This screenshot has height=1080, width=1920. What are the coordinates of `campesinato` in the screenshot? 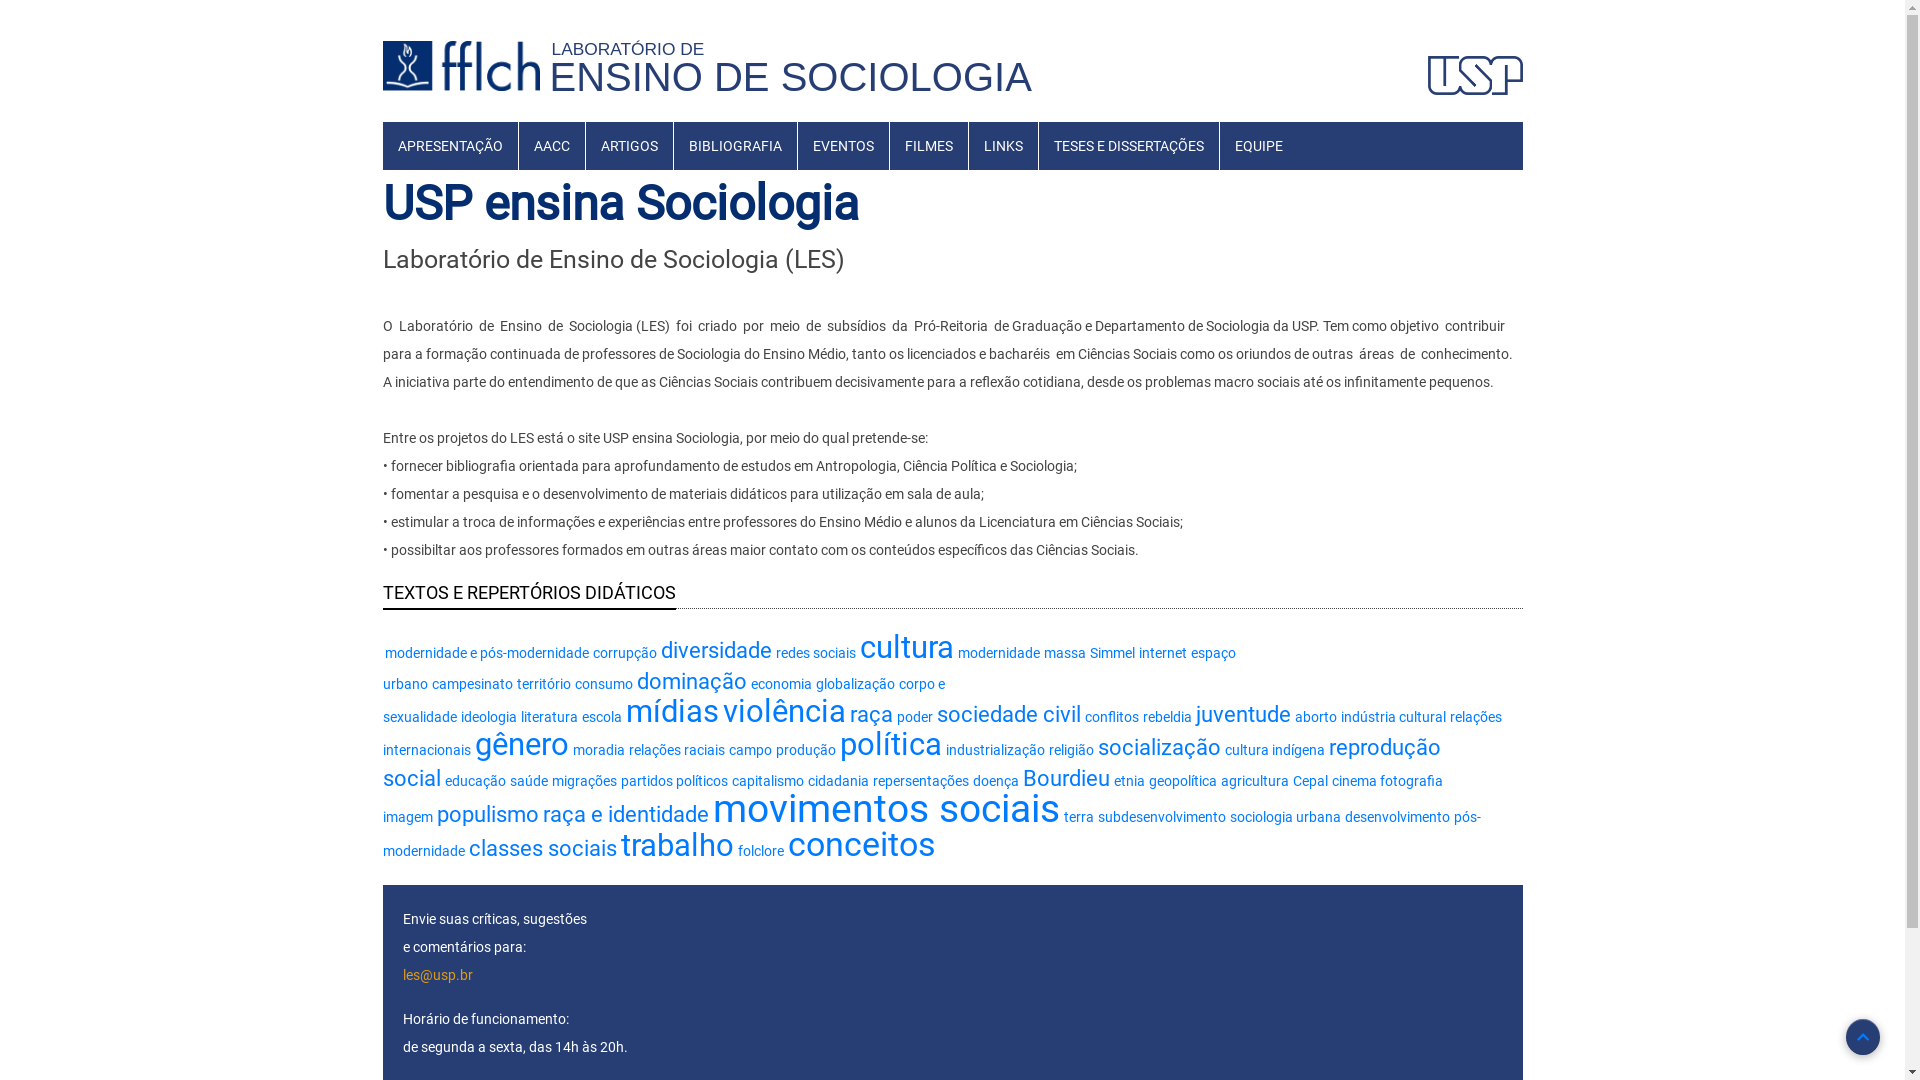 It's located at (472, 684).